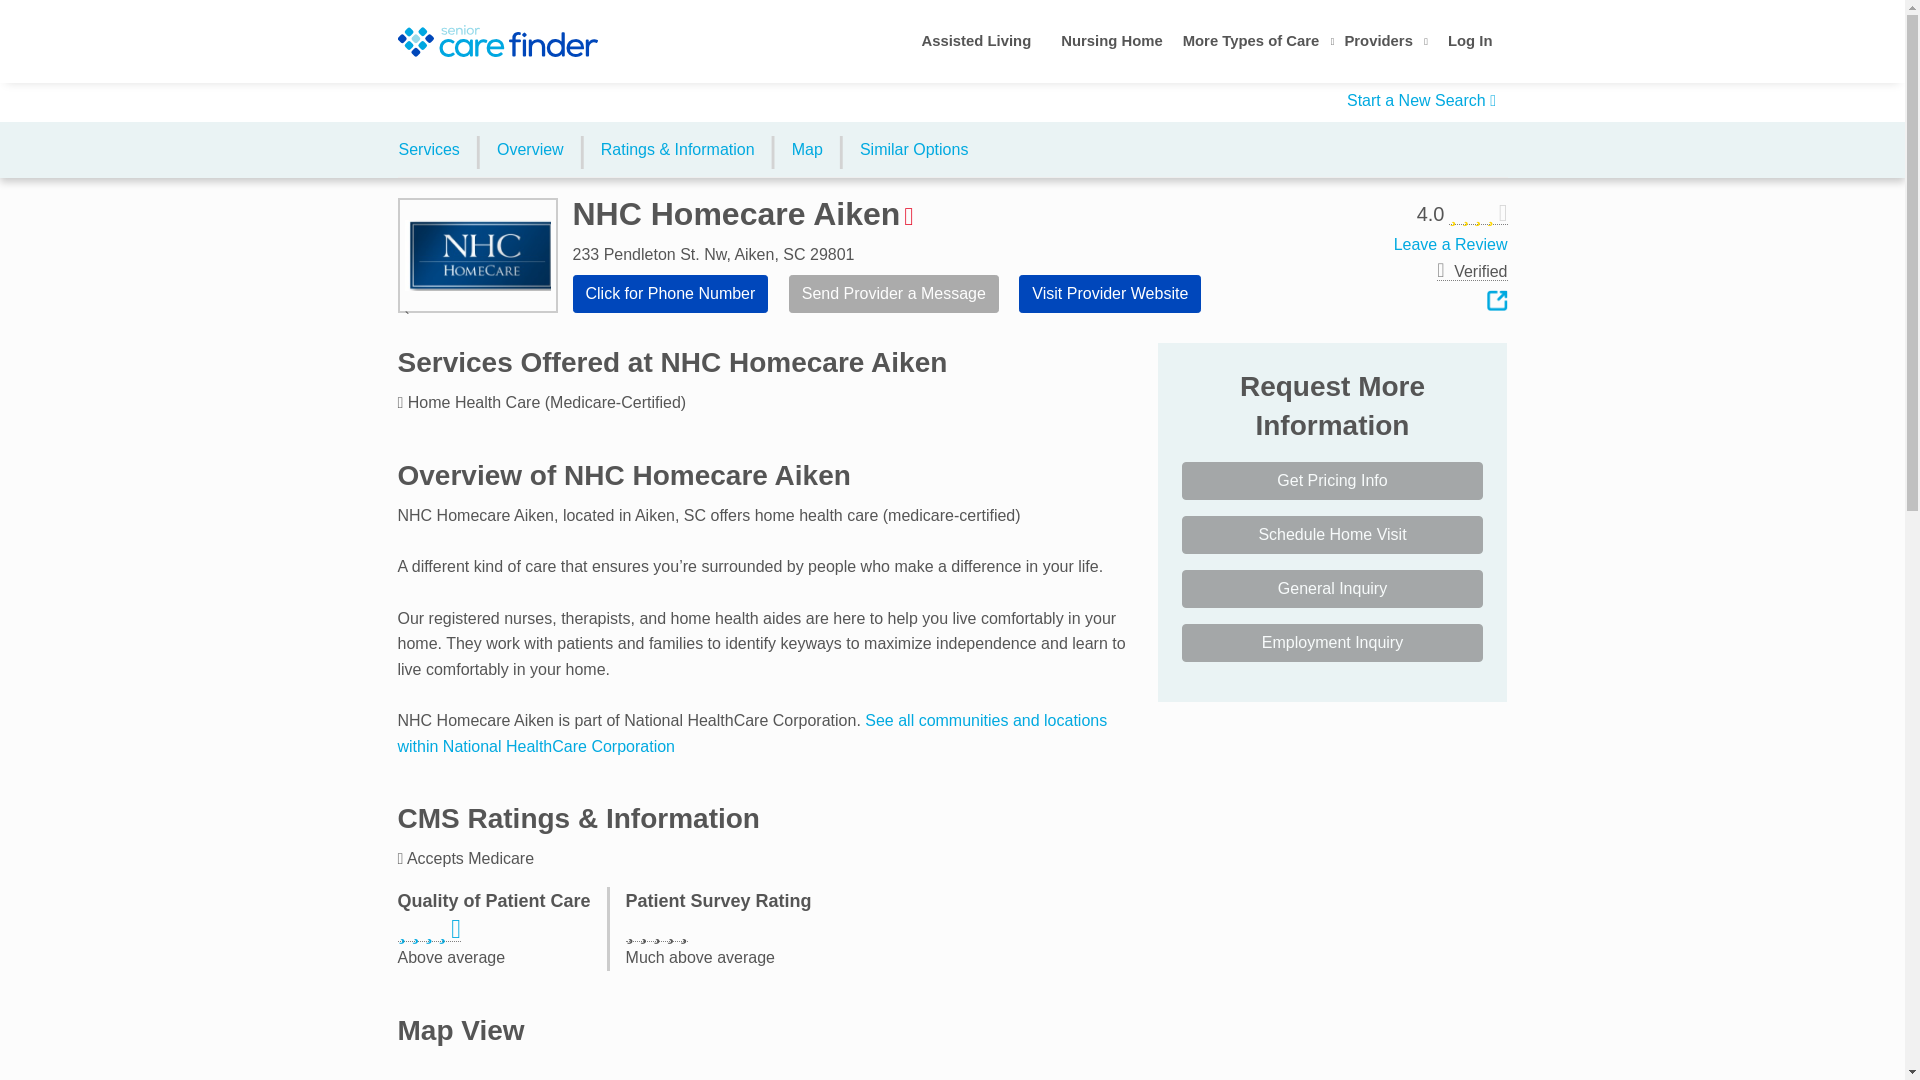 Image resolution: width=1920 pixels, height=1080 pixels. Describe the element at coordinates (807, 150) in the screenshot. I see `Map` at that location.